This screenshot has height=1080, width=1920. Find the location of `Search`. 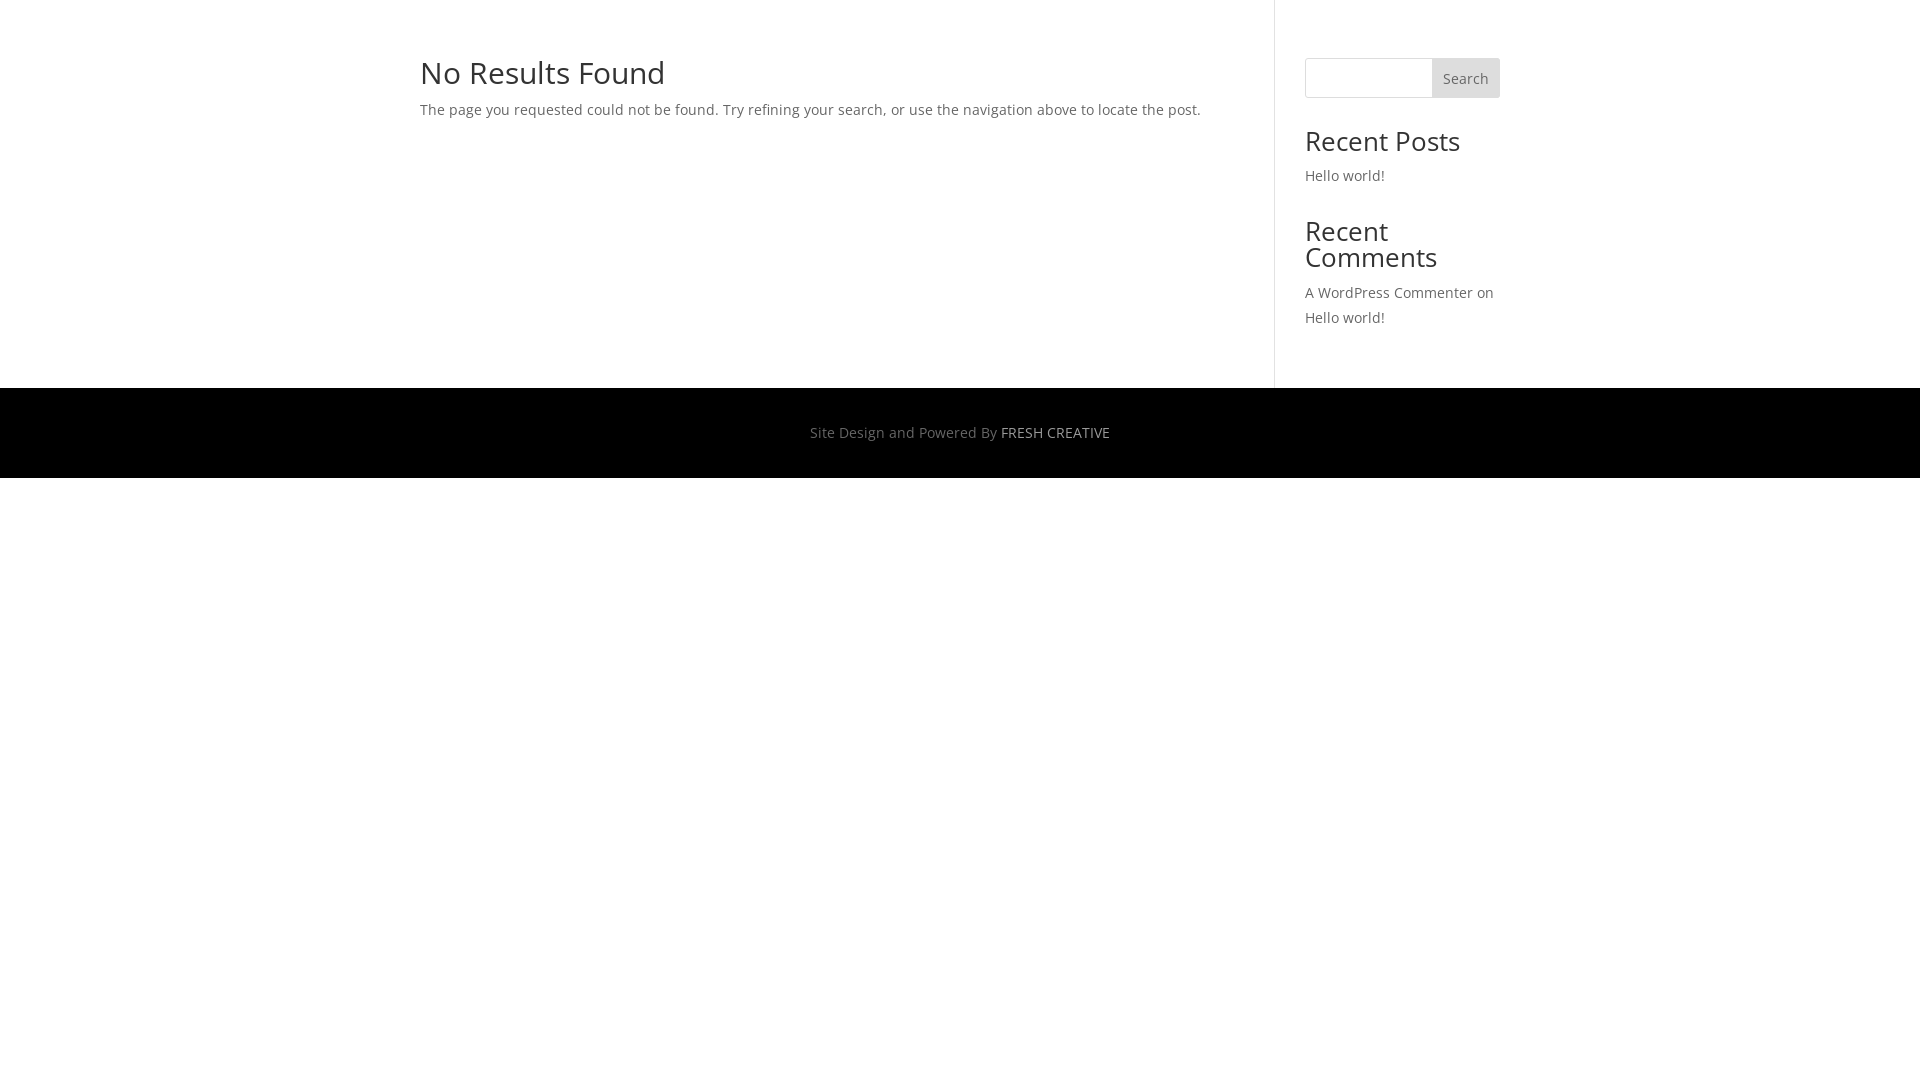

Search is located at coordinates (1466, 78).